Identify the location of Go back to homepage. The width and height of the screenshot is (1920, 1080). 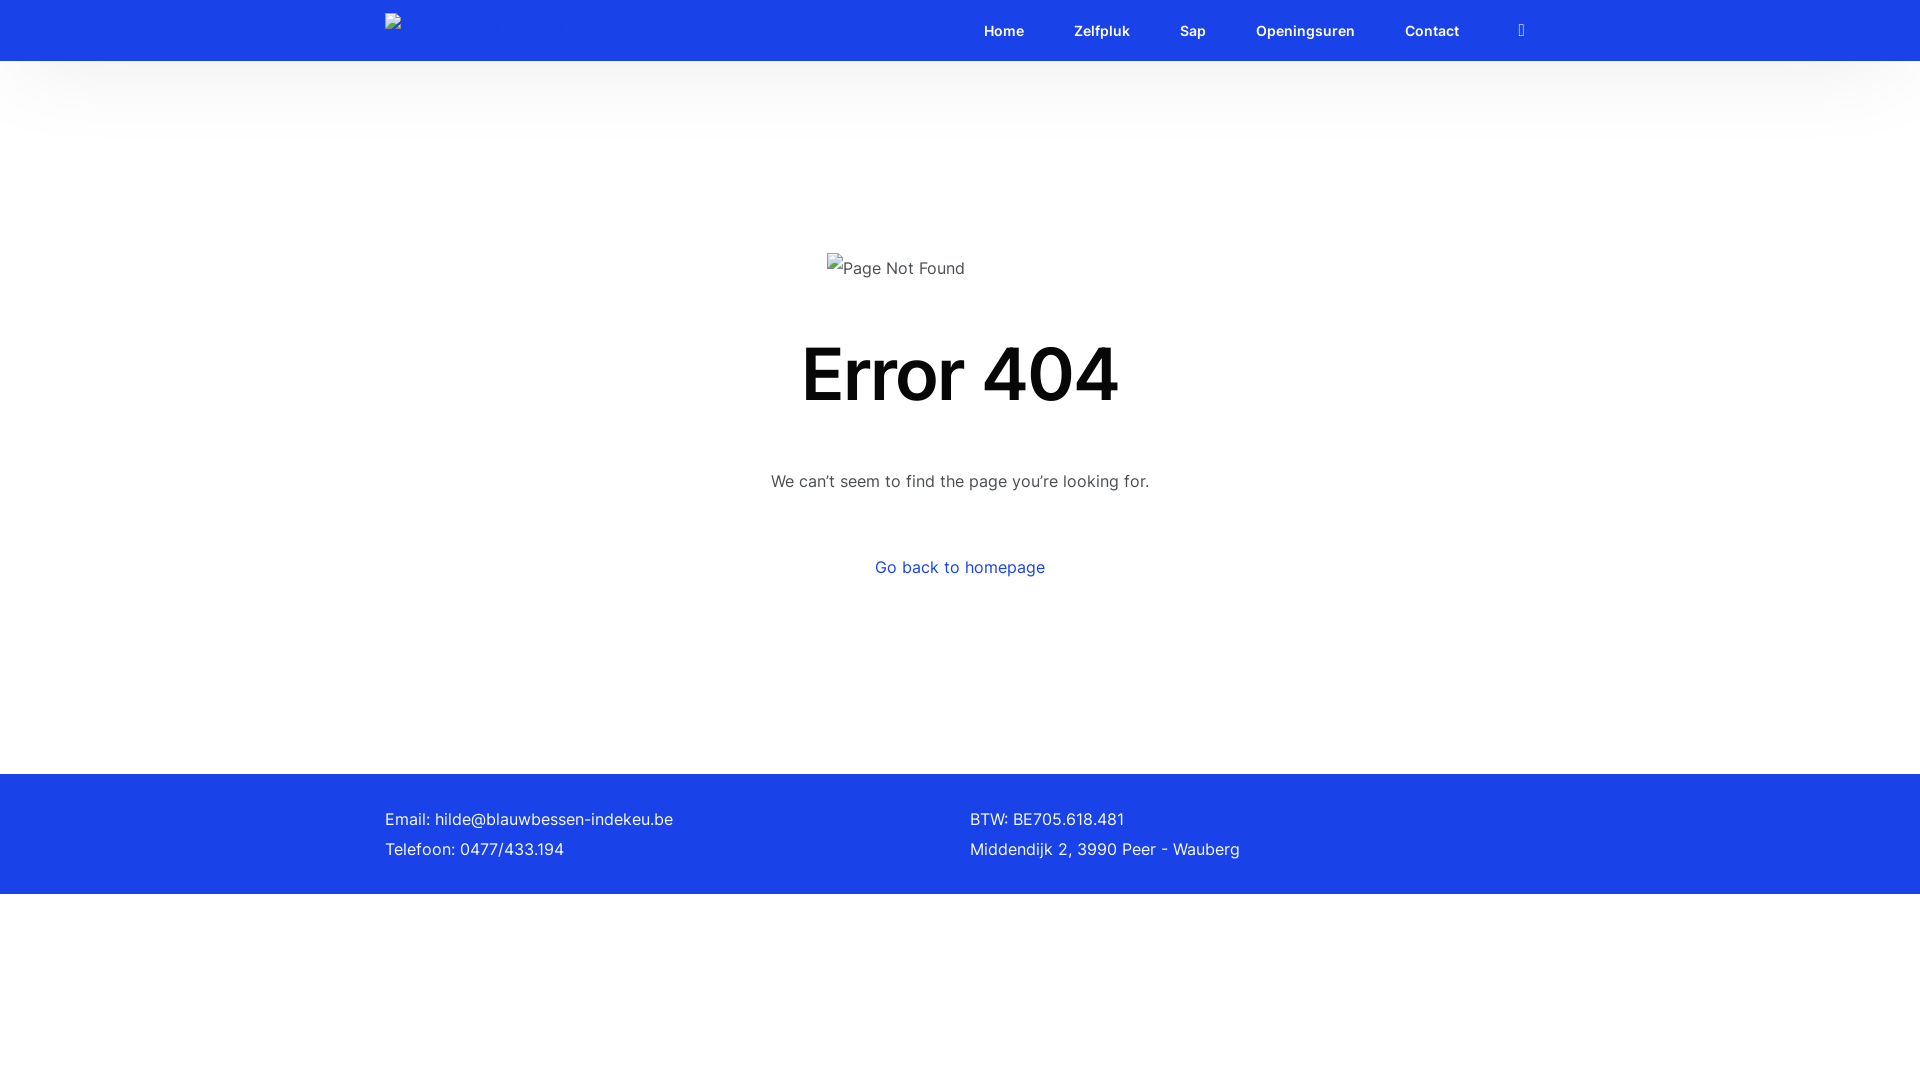
(960, 567).